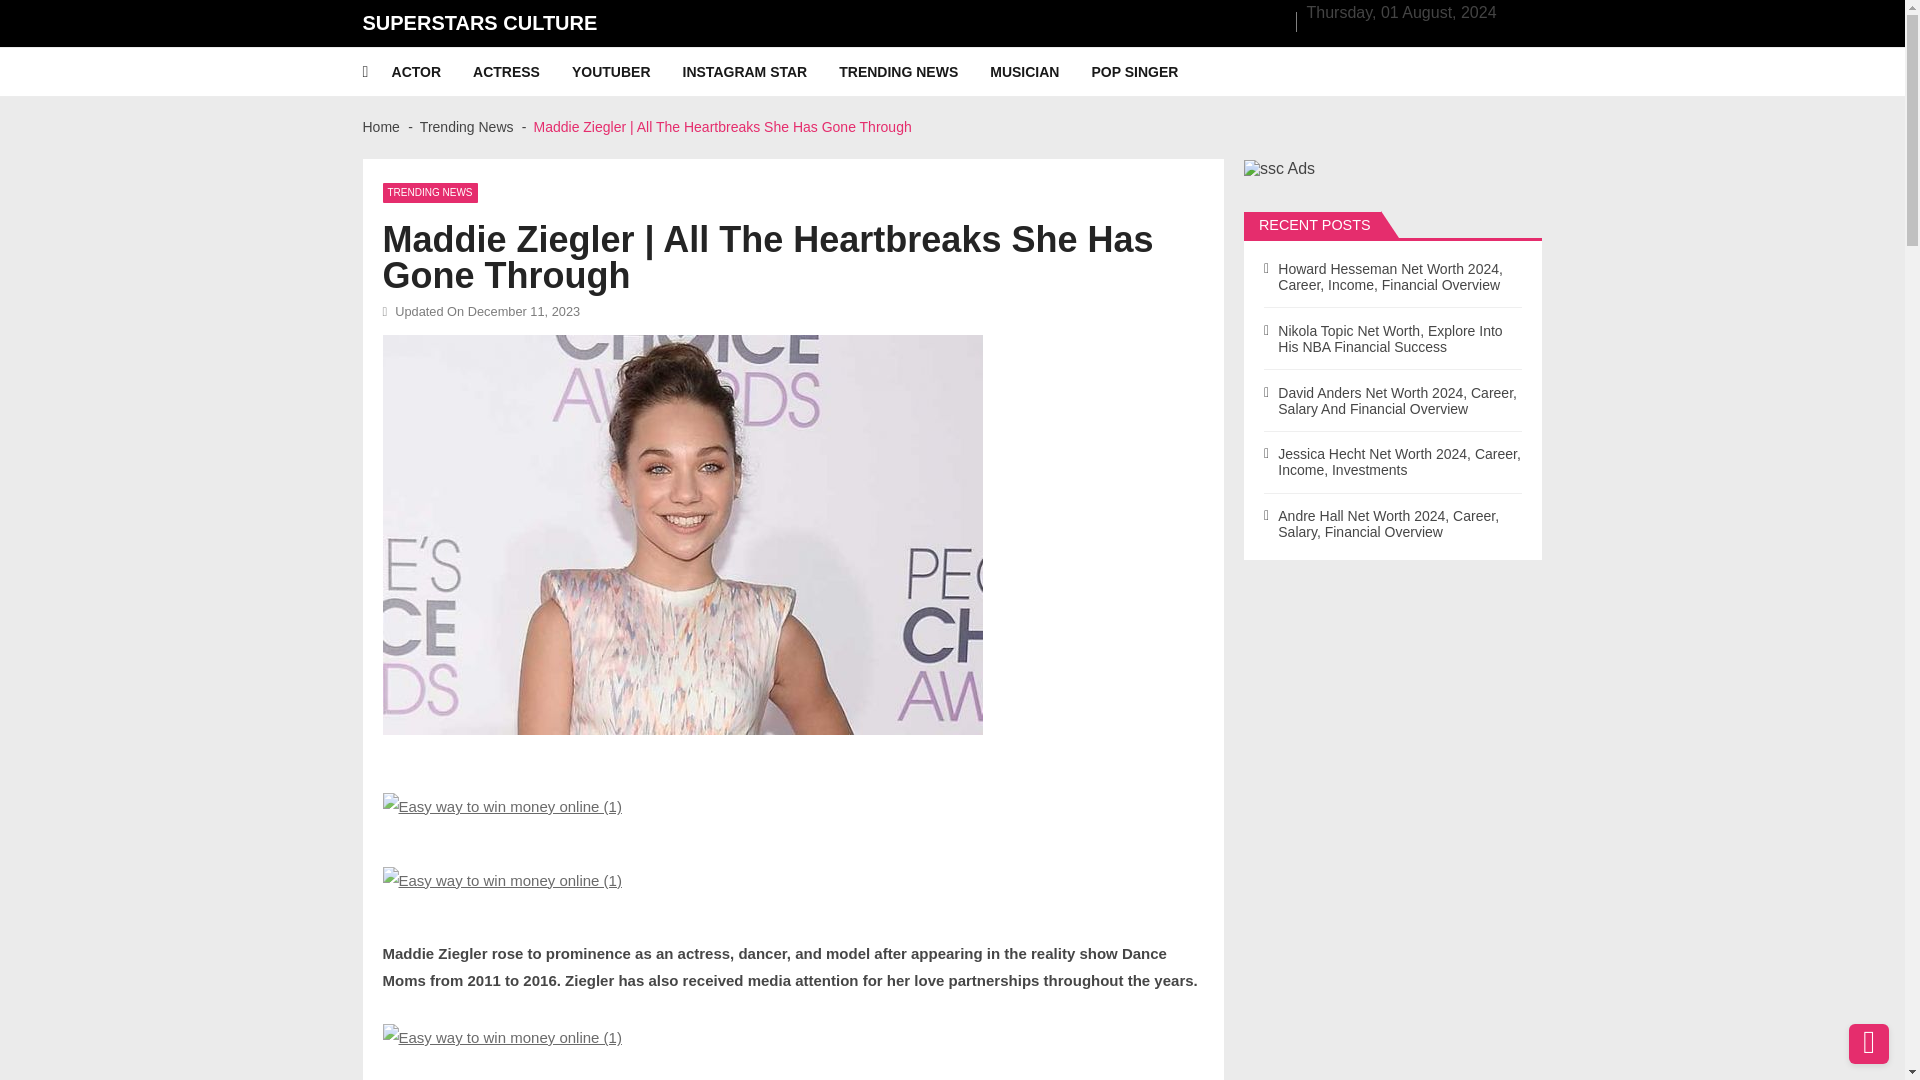 This screenshot has width=1920, height=1080. Describe the element at coordinates (380, 126) in the screenshot. I see `Home` at that location.